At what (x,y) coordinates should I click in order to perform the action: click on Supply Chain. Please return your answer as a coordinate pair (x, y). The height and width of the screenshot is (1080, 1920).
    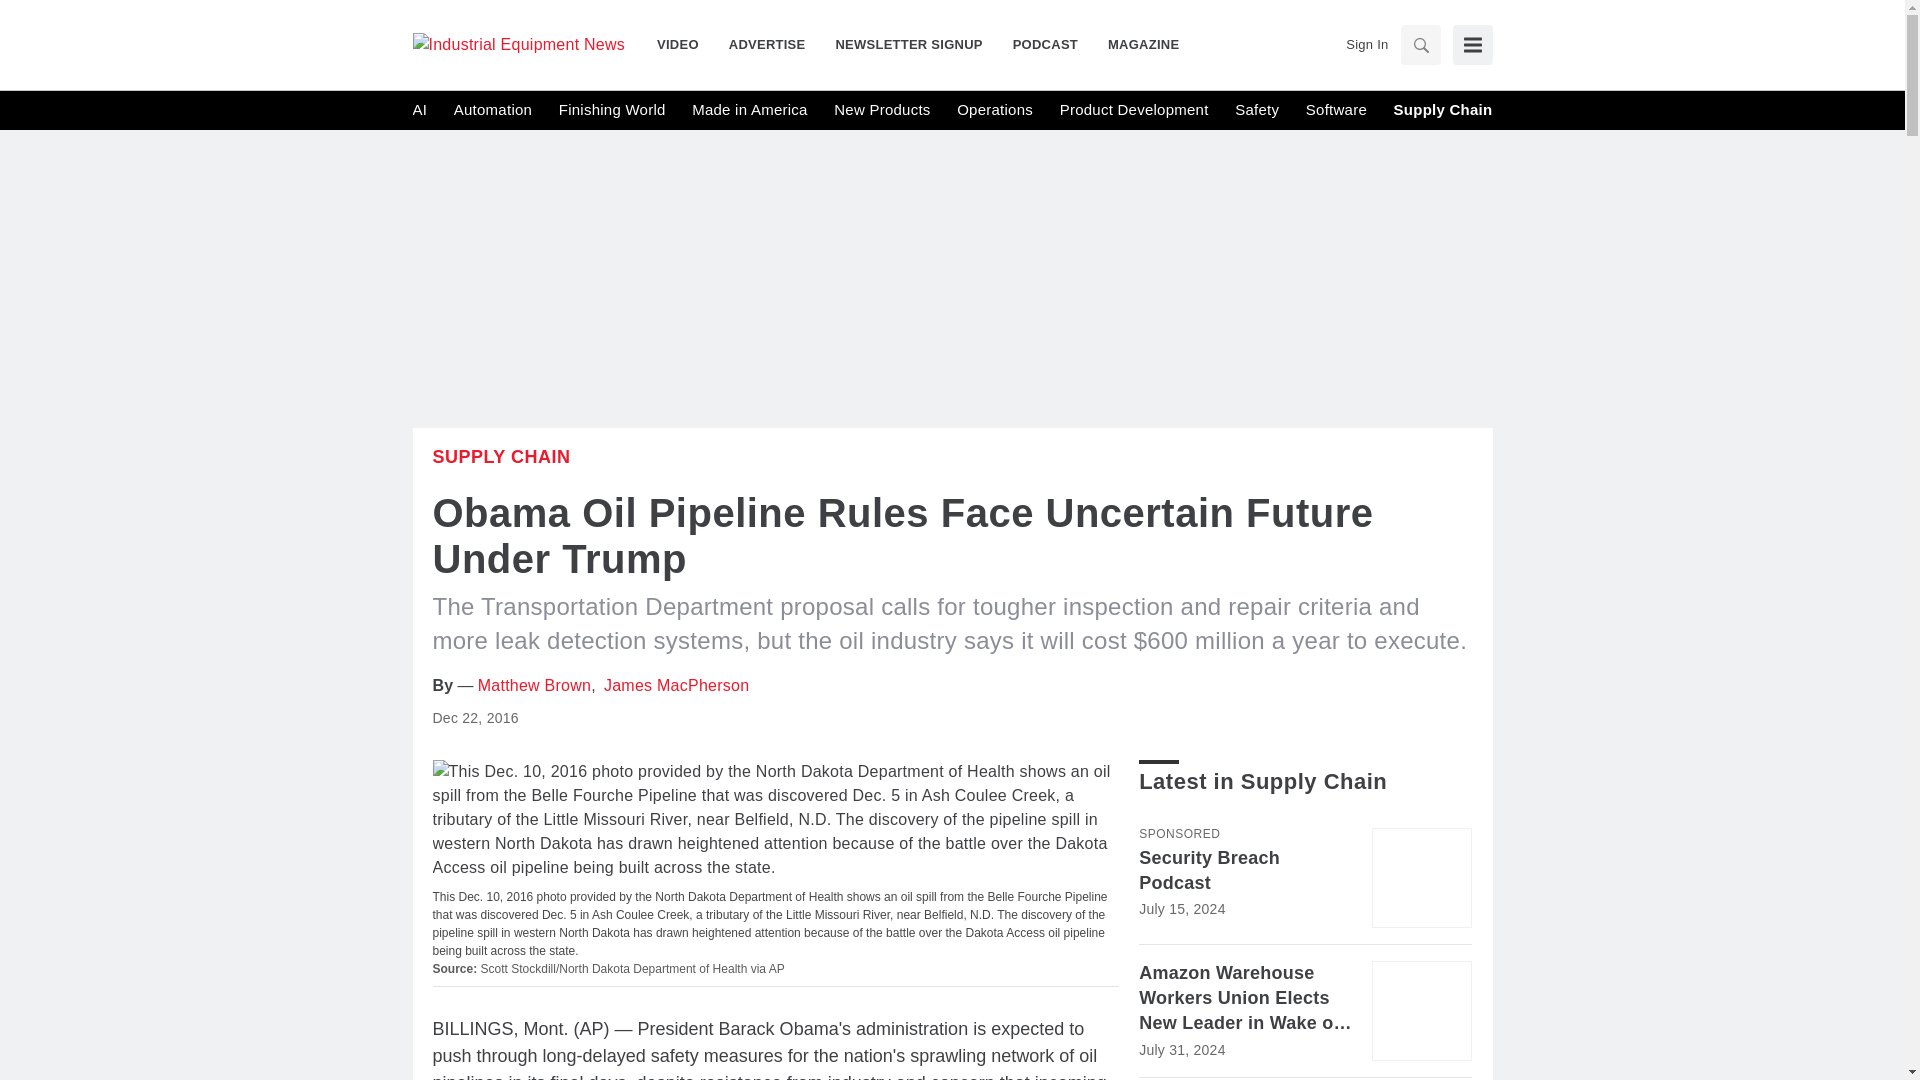
    Looking at the image, I should click on (501, 456).